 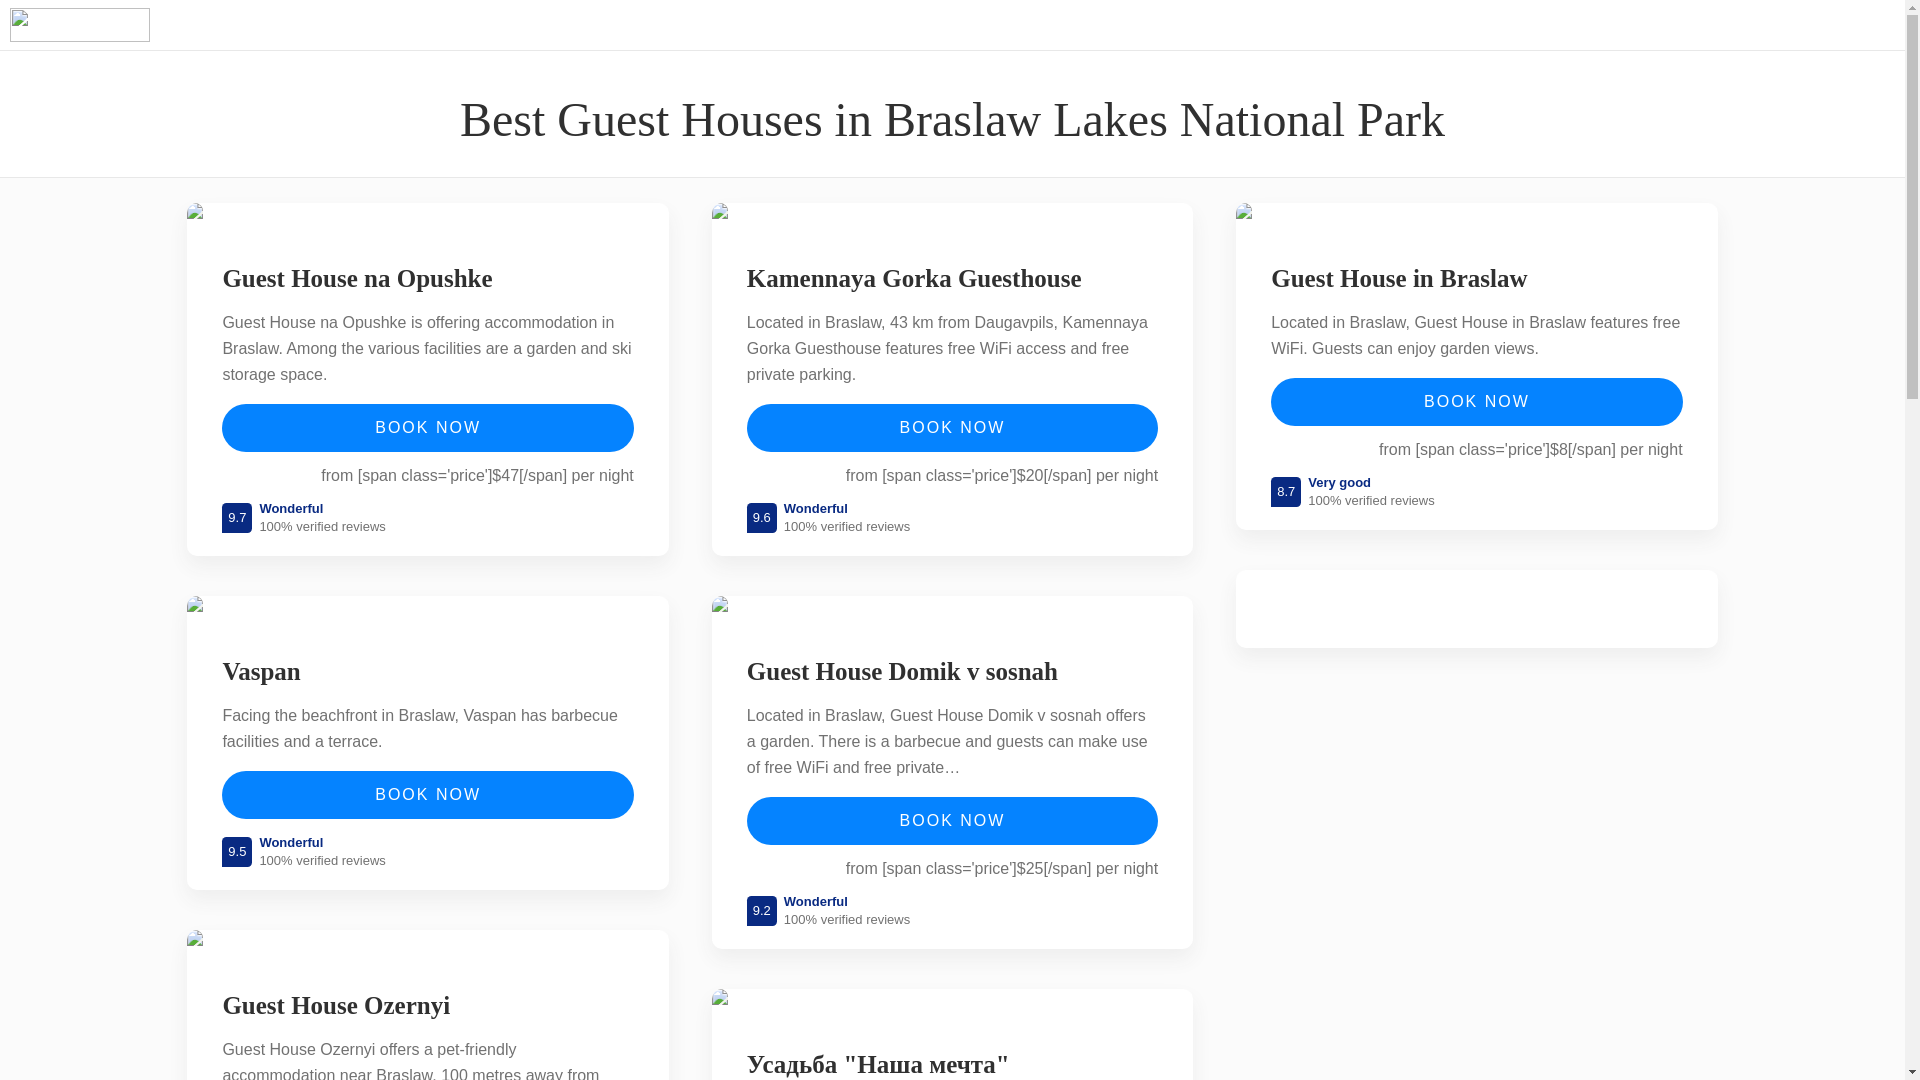 I want to click on Kamennaya Gorka Guesthouse, so click(x=914, y=278).